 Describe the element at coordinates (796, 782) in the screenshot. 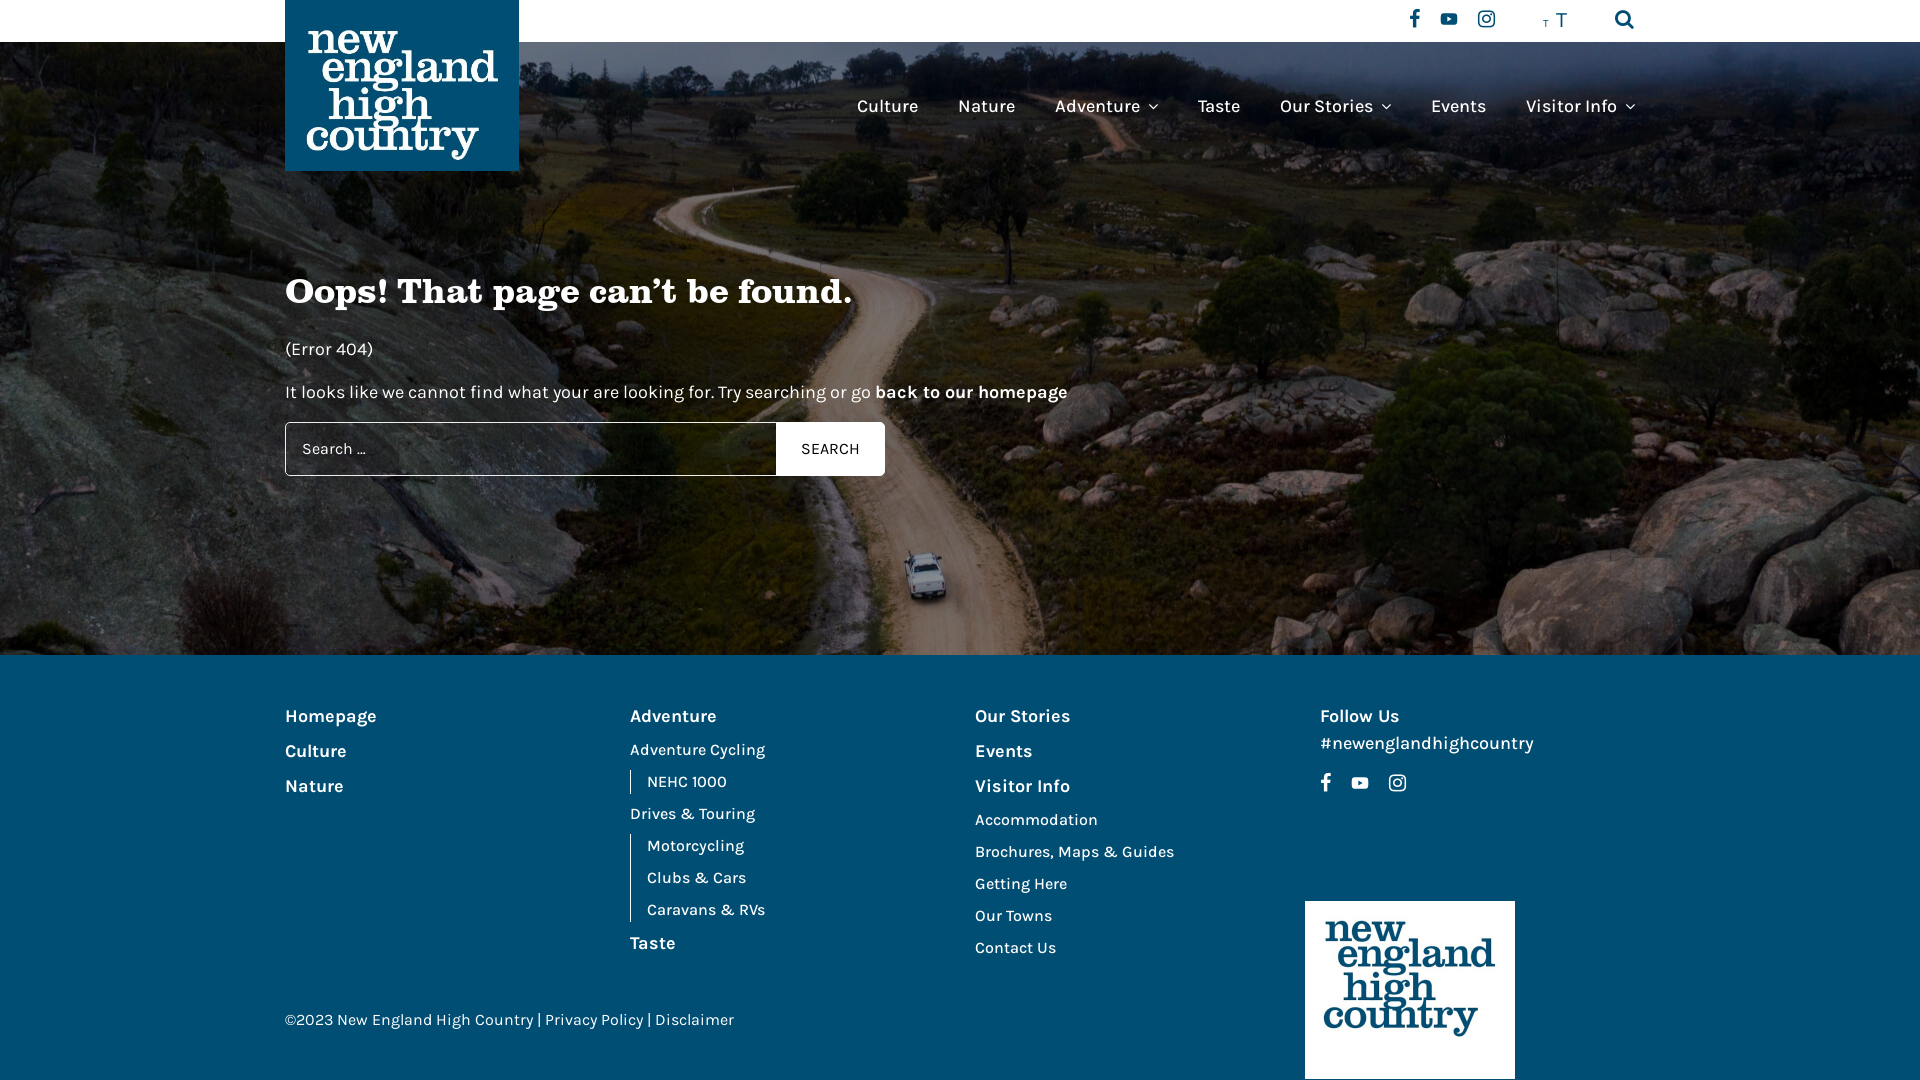

I see `NEHC 1000` at that location.